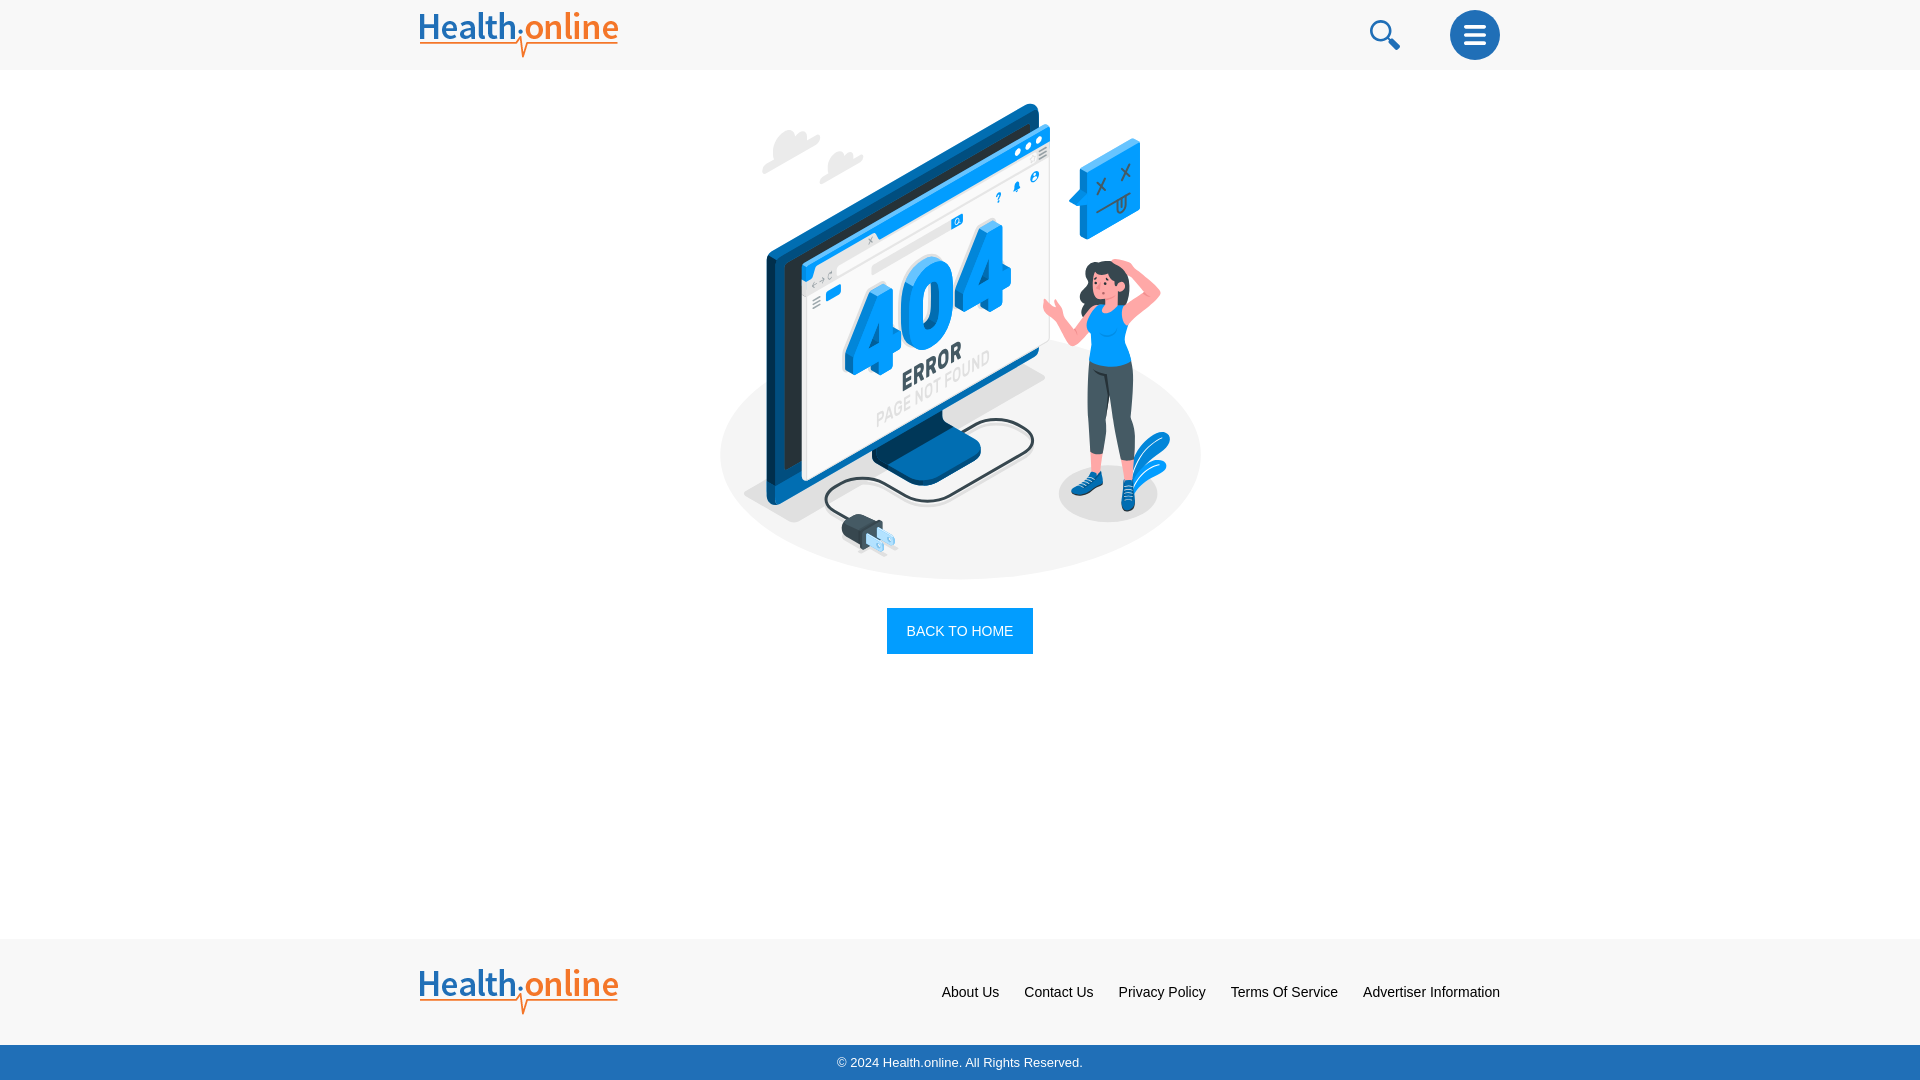  Describe the element at coordinates (1431, 992) in the screenshot. I see `Advertiser Information` at that location.